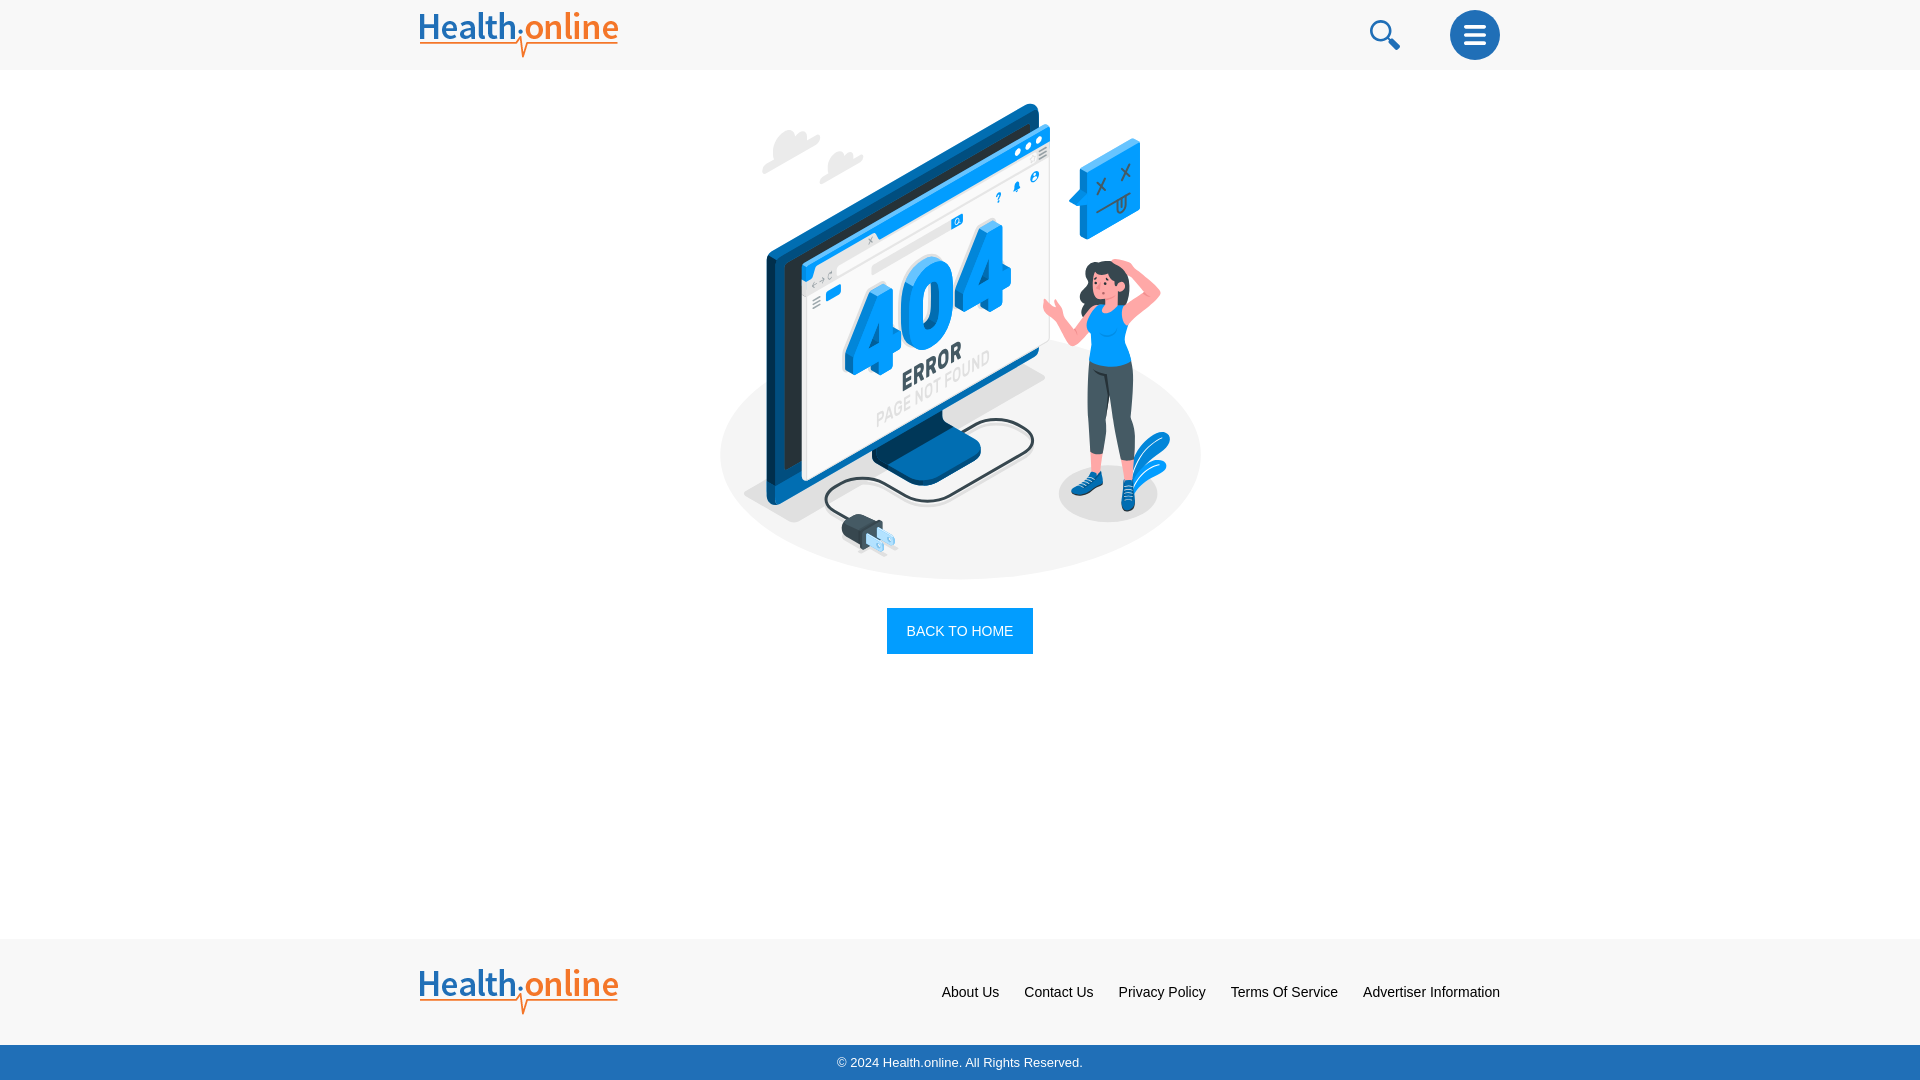  Describe the element at coordinates (1431, 992) in the screenshot. I see `Advertiser Information` at that location.